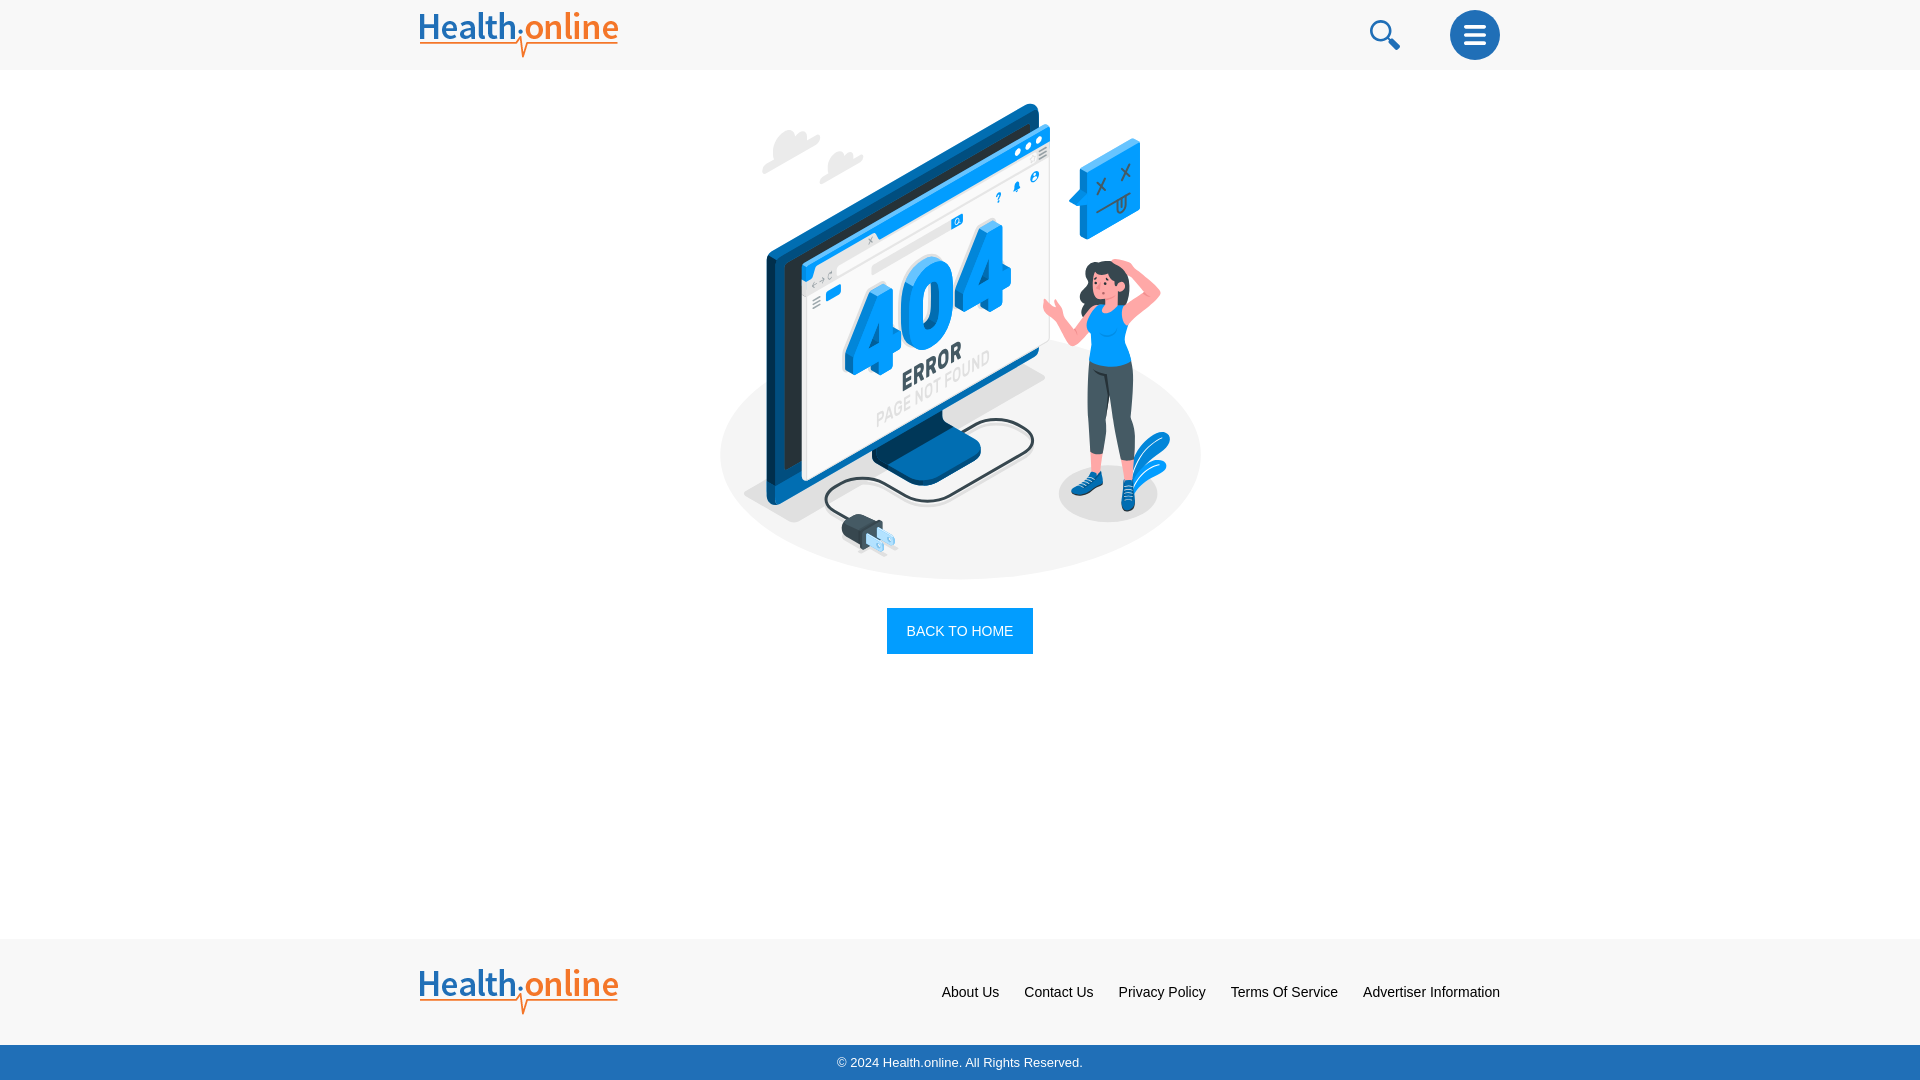  Describe the element at coordinates (1431, 992) in the screenshot. I see `Advertiser Information` at that location.